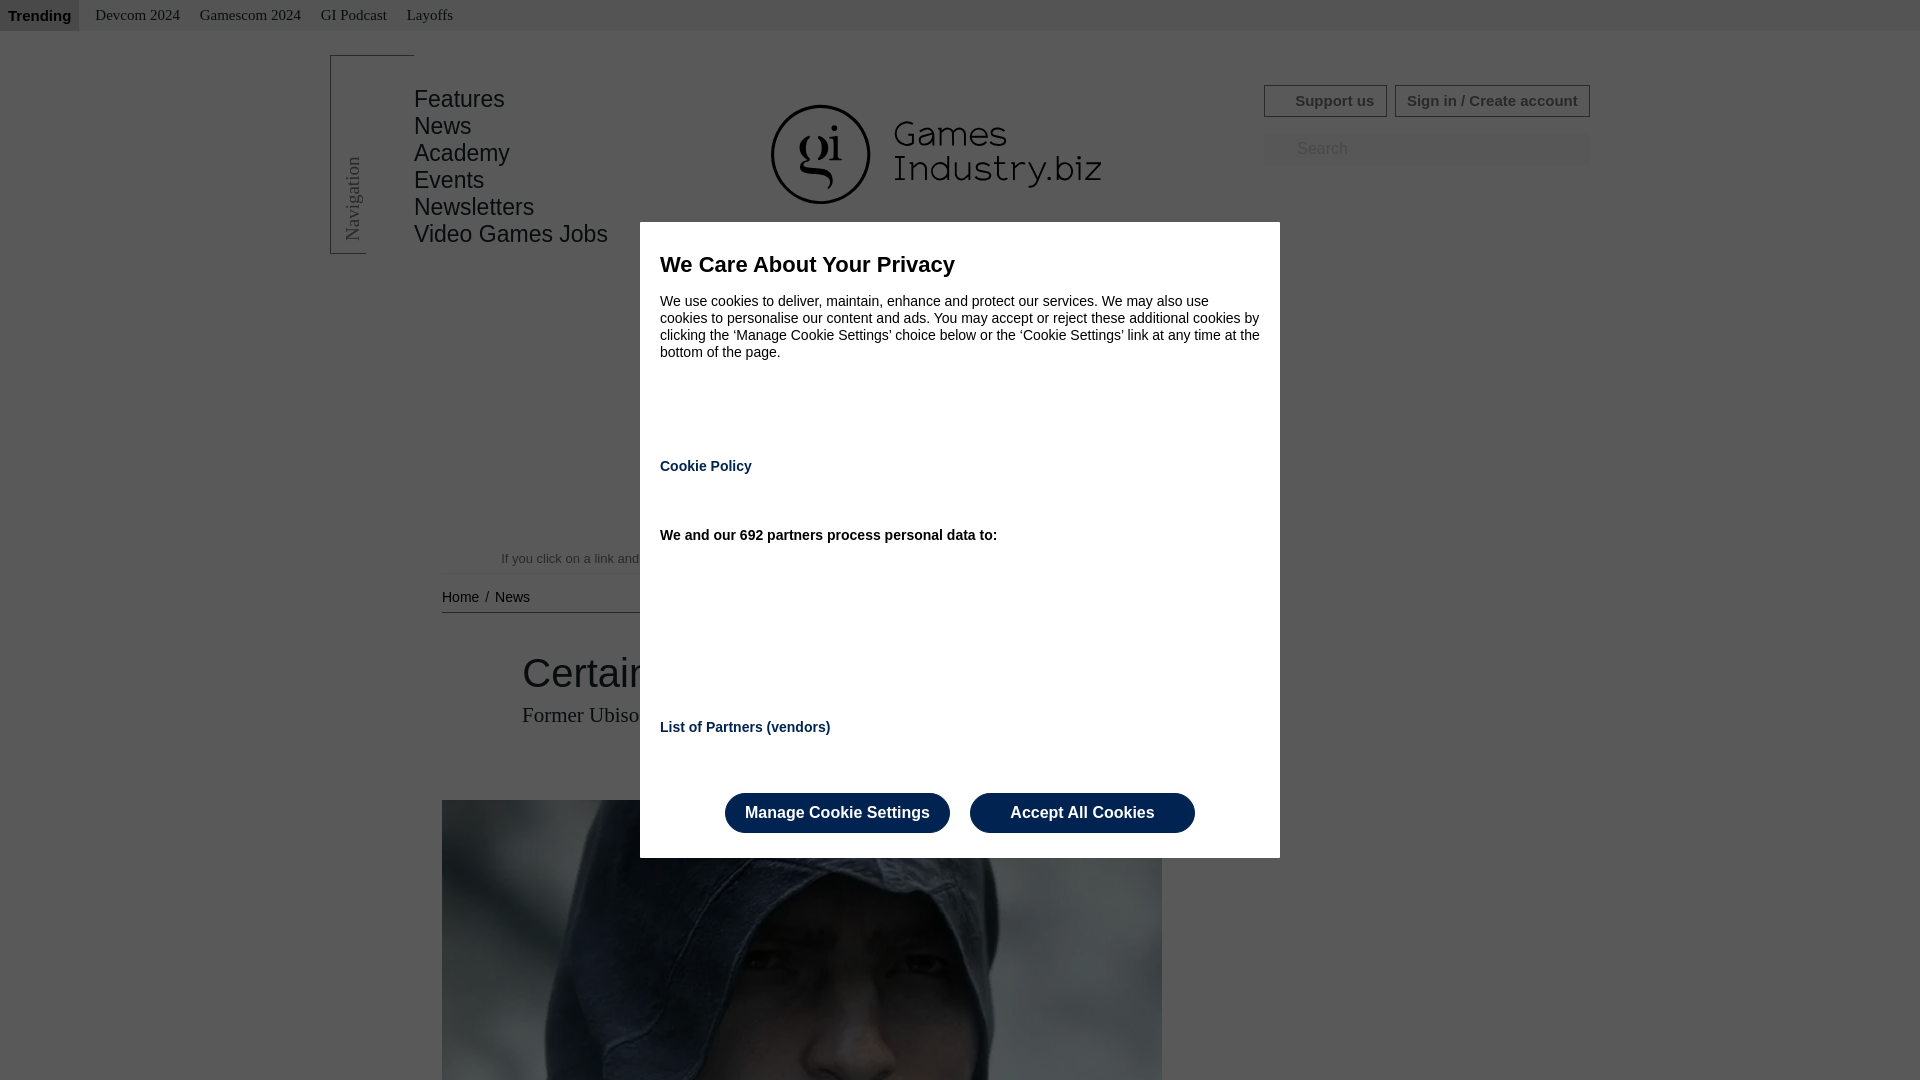  I want to click on Gamescom 2024, so click(250, 16).